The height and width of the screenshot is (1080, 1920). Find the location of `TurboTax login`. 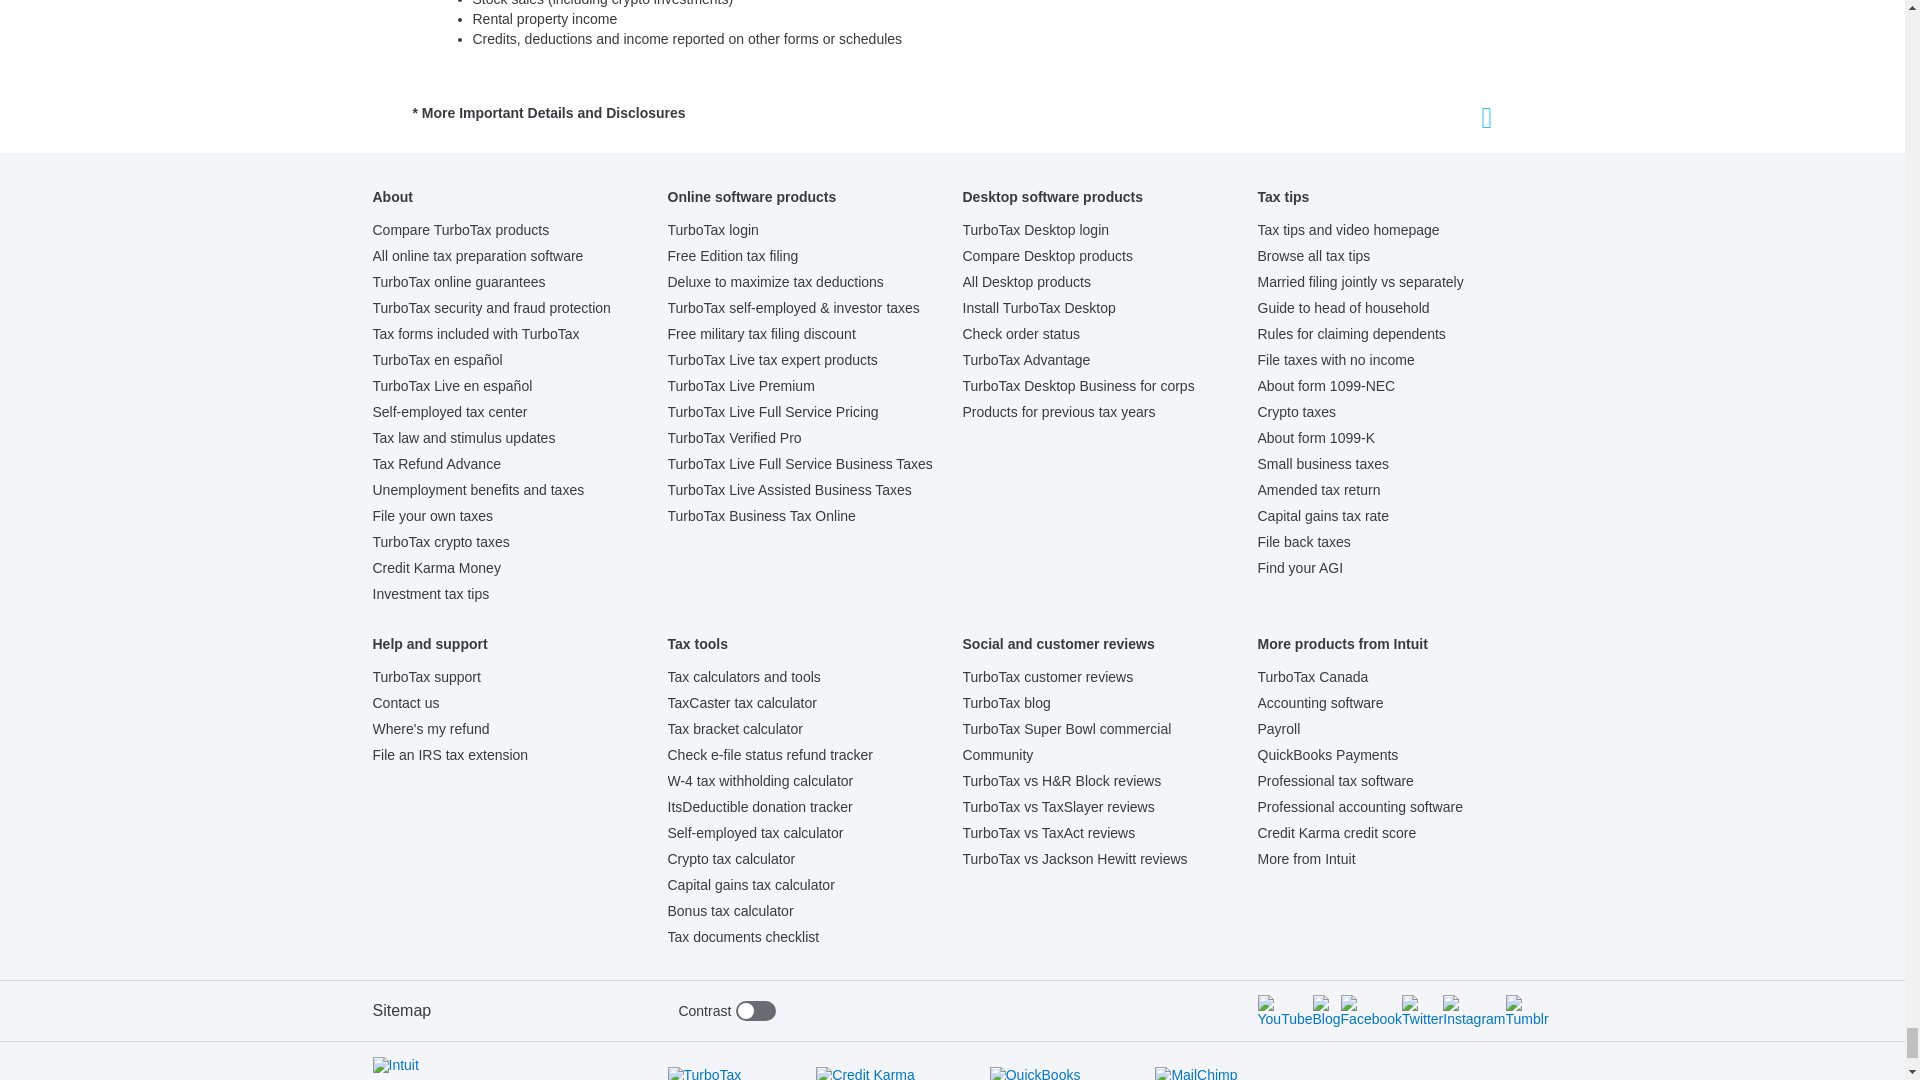

TurboTax login is located at coordinates (713, 230).